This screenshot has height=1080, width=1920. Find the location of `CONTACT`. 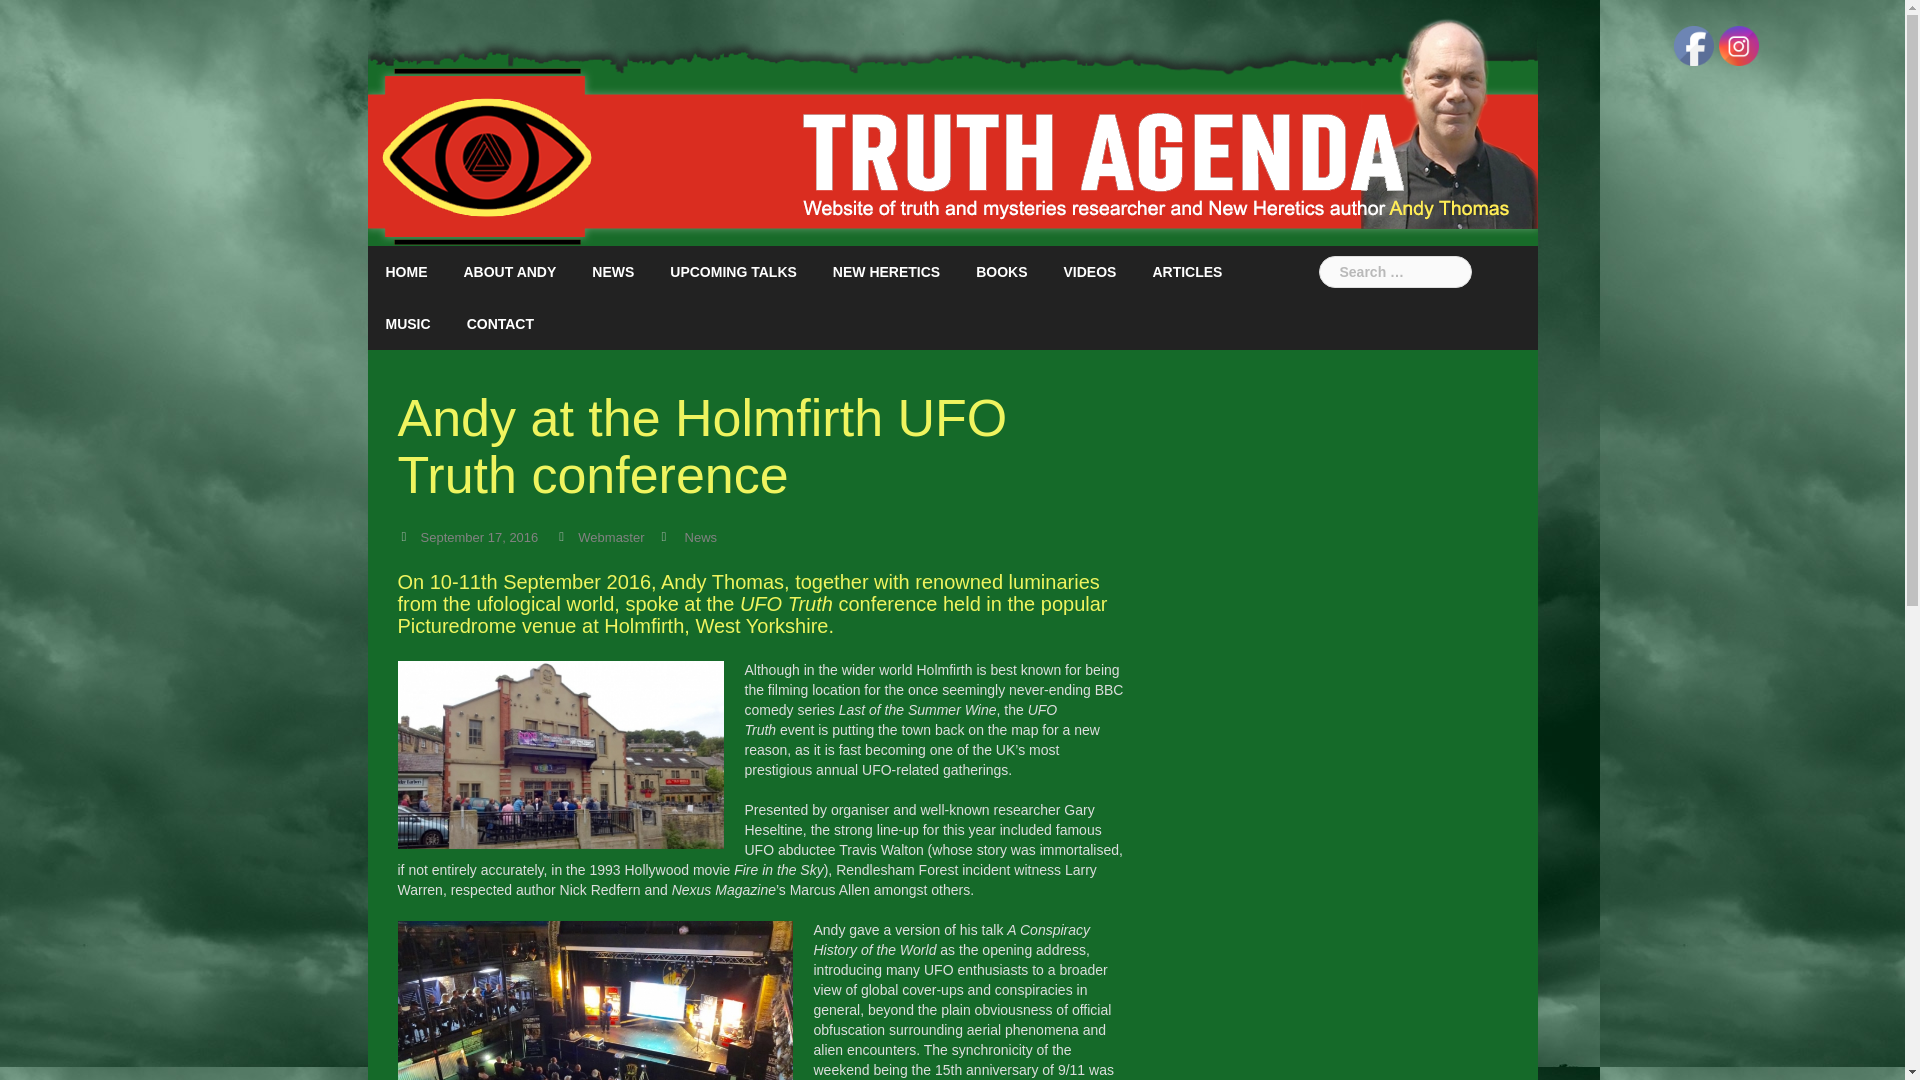

CONTACT is located at coordinates (500, 324).